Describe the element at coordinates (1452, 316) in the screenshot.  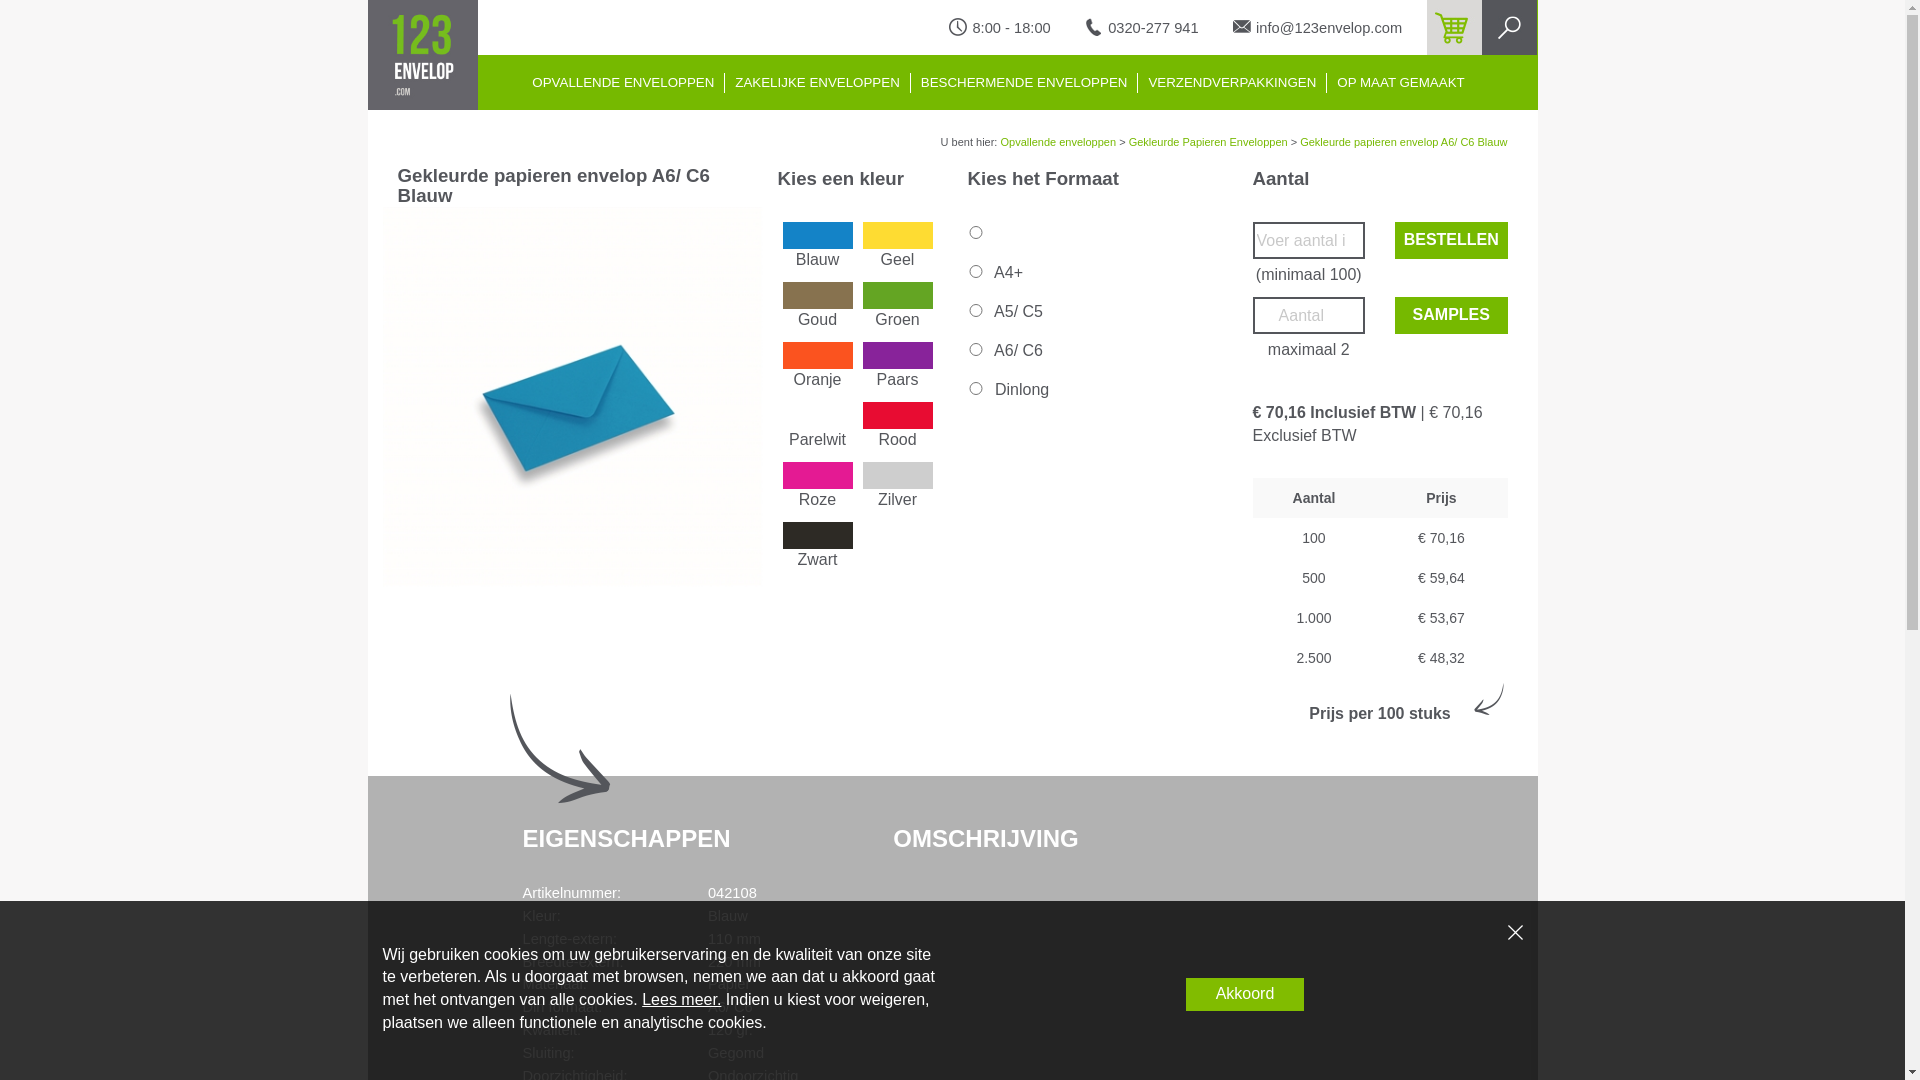
I see `SAMPLES` at that location.